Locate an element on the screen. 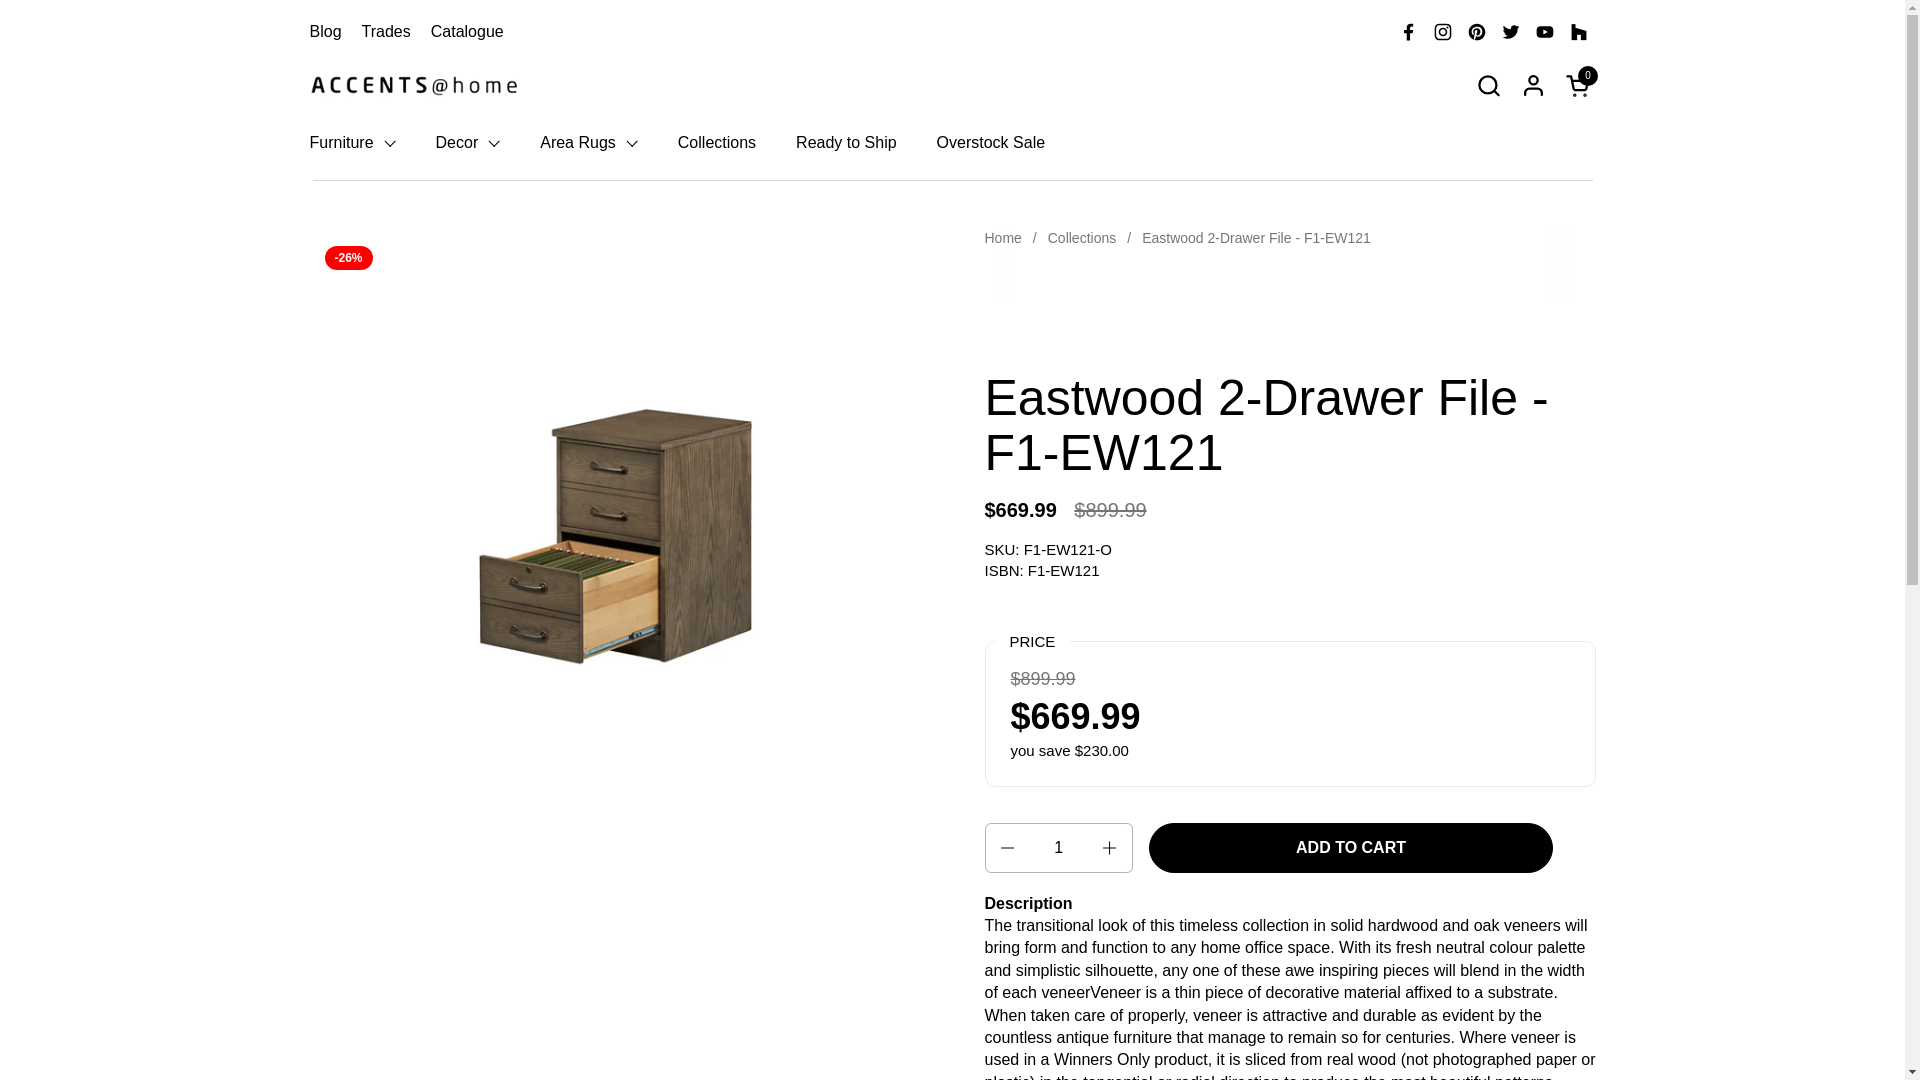 This screenshot has width=1920, height=1080. Trades is located at coordinates (386, 30).